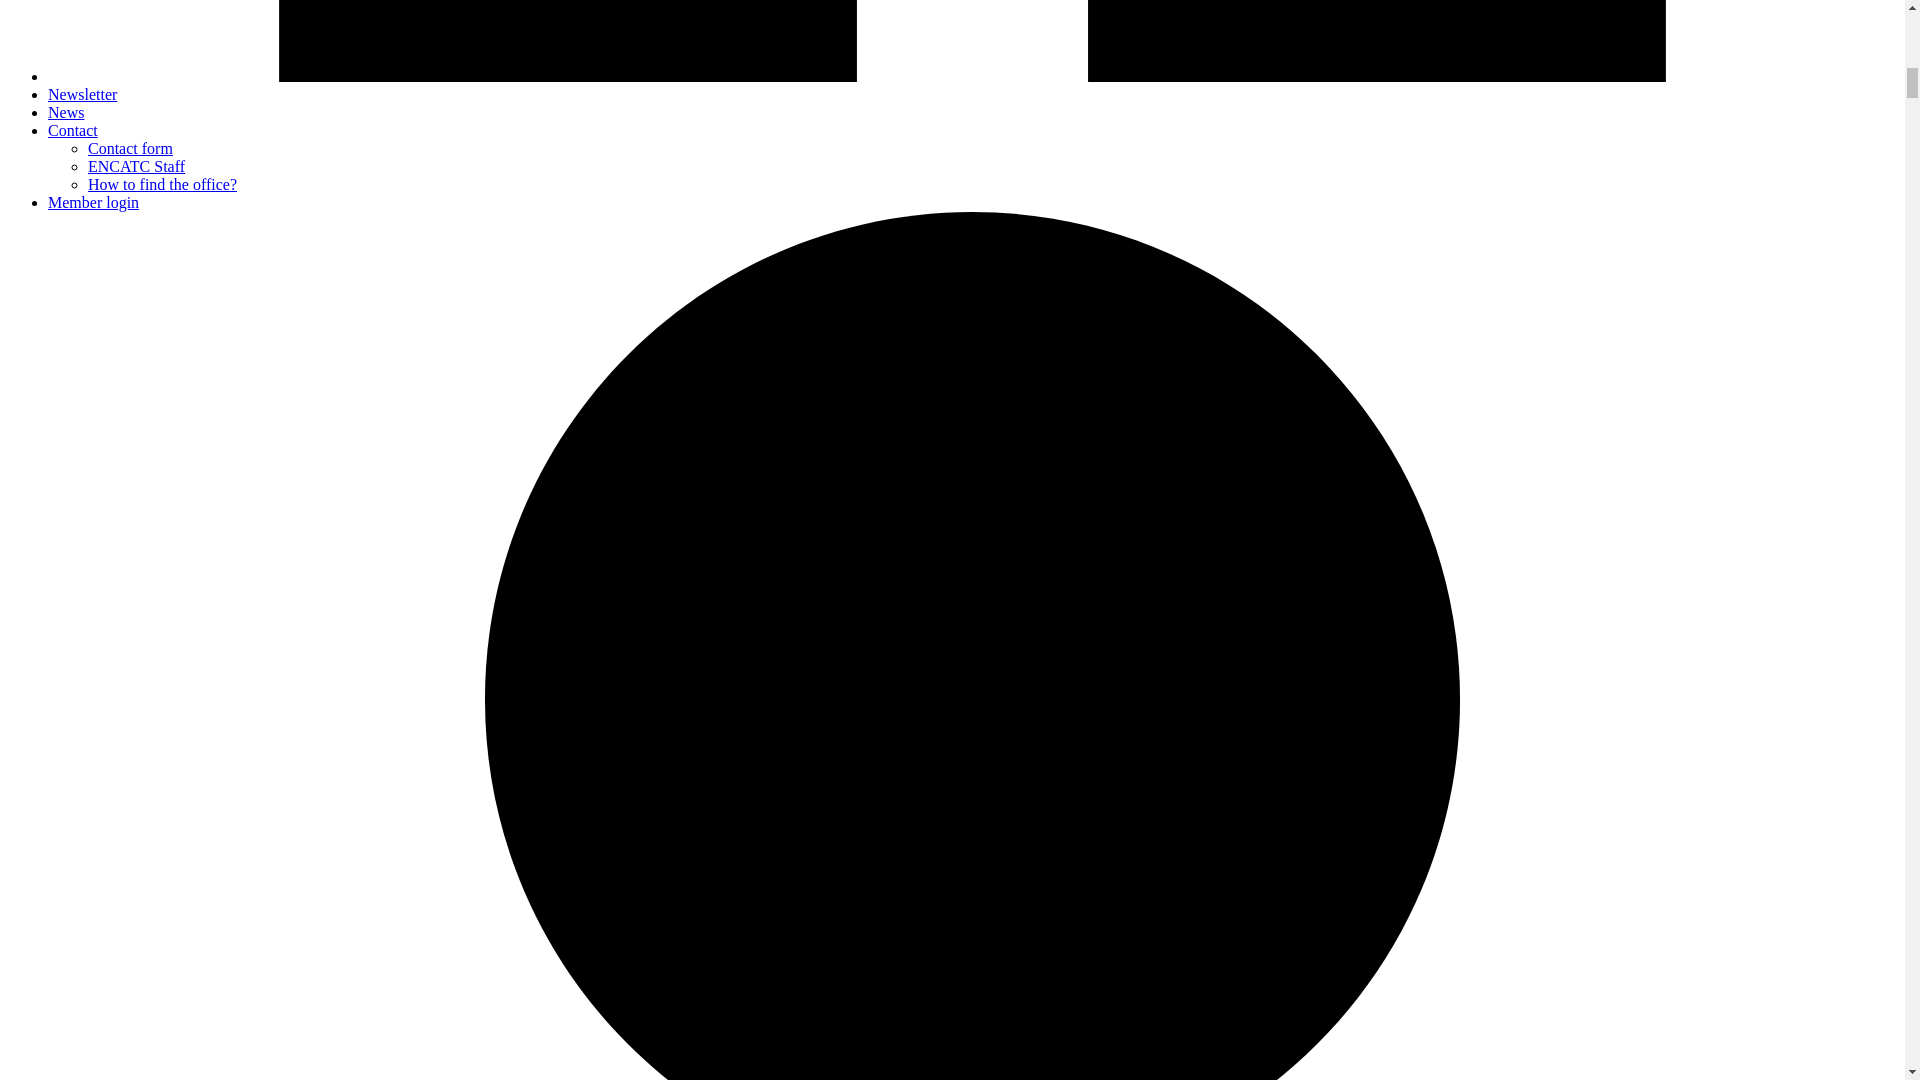 This screenshot has height=1080, width=1920. Describe the element at coordinates (130, 148) in the screenshot. I see `Contact form` at that location.